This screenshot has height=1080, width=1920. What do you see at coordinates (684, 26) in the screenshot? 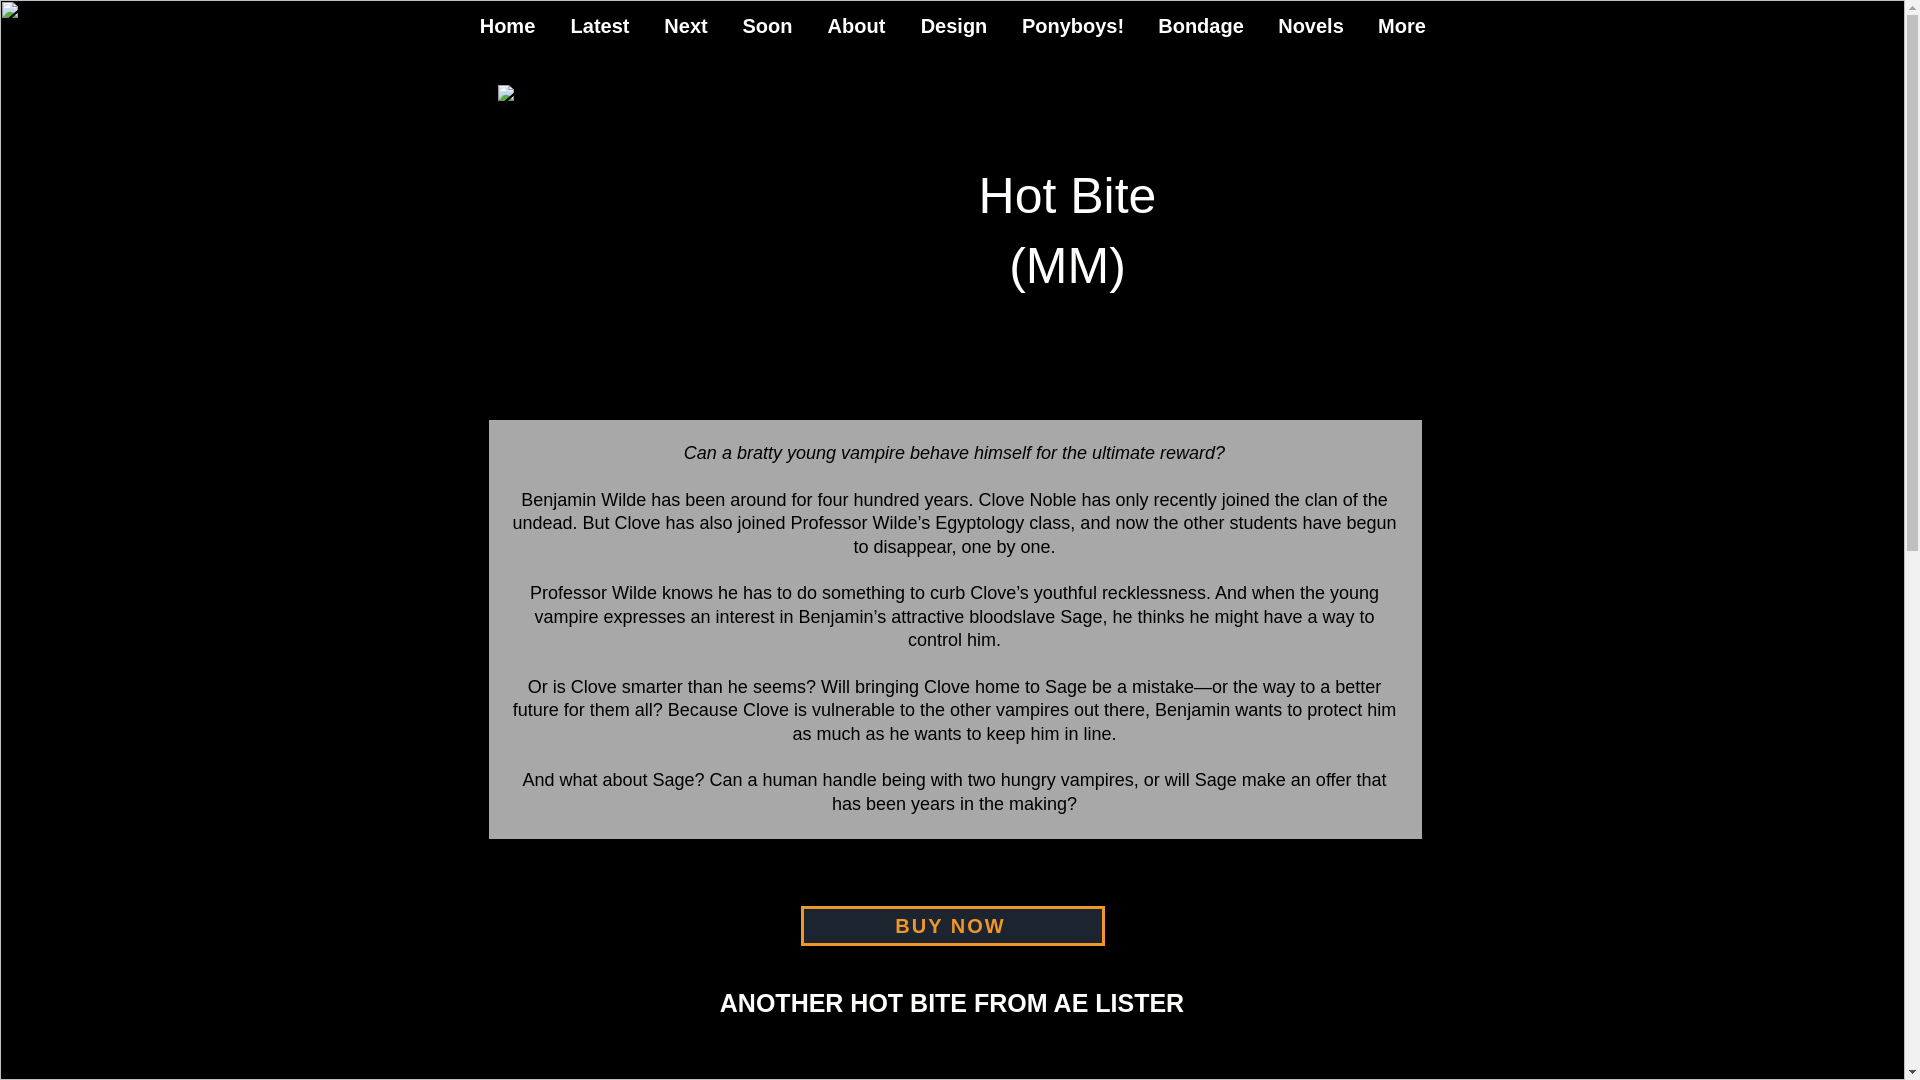
I see `Next` at bounding box center [684, 26].